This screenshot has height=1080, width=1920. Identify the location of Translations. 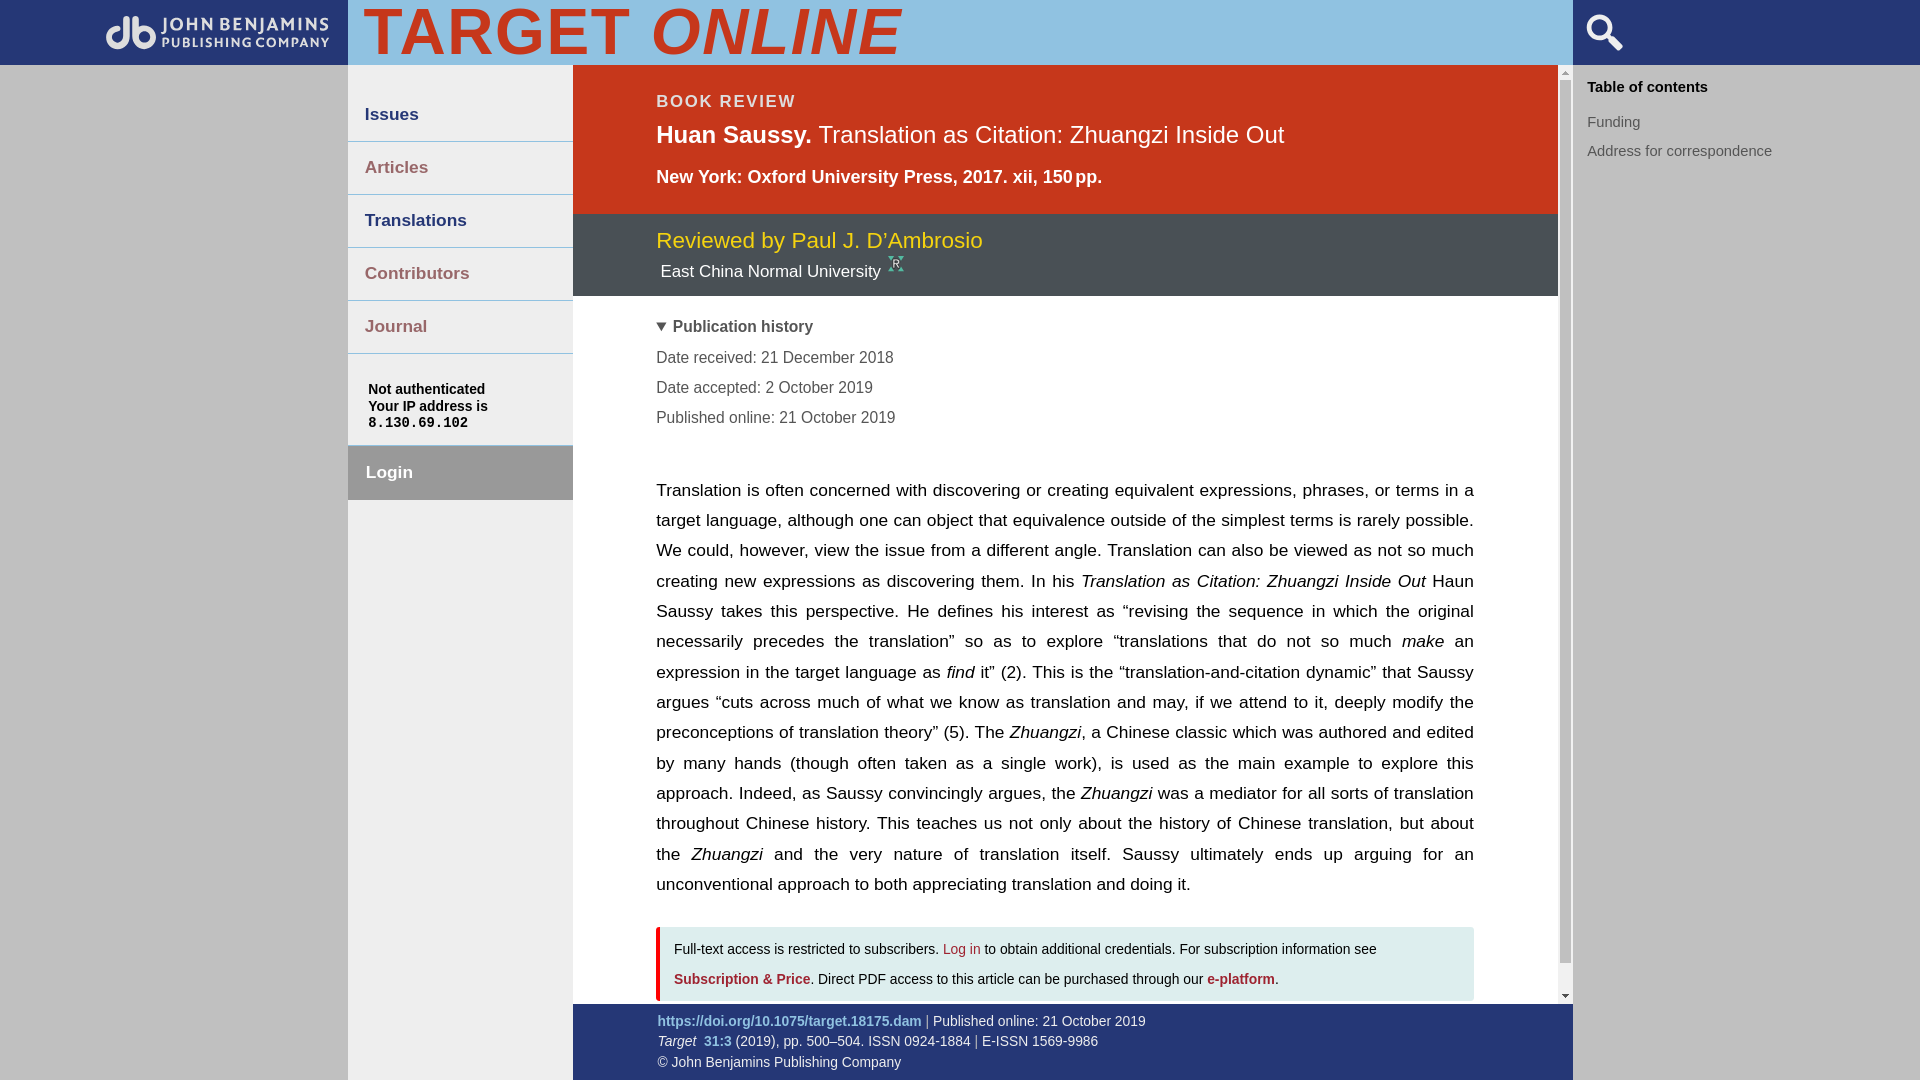
(460, 221).